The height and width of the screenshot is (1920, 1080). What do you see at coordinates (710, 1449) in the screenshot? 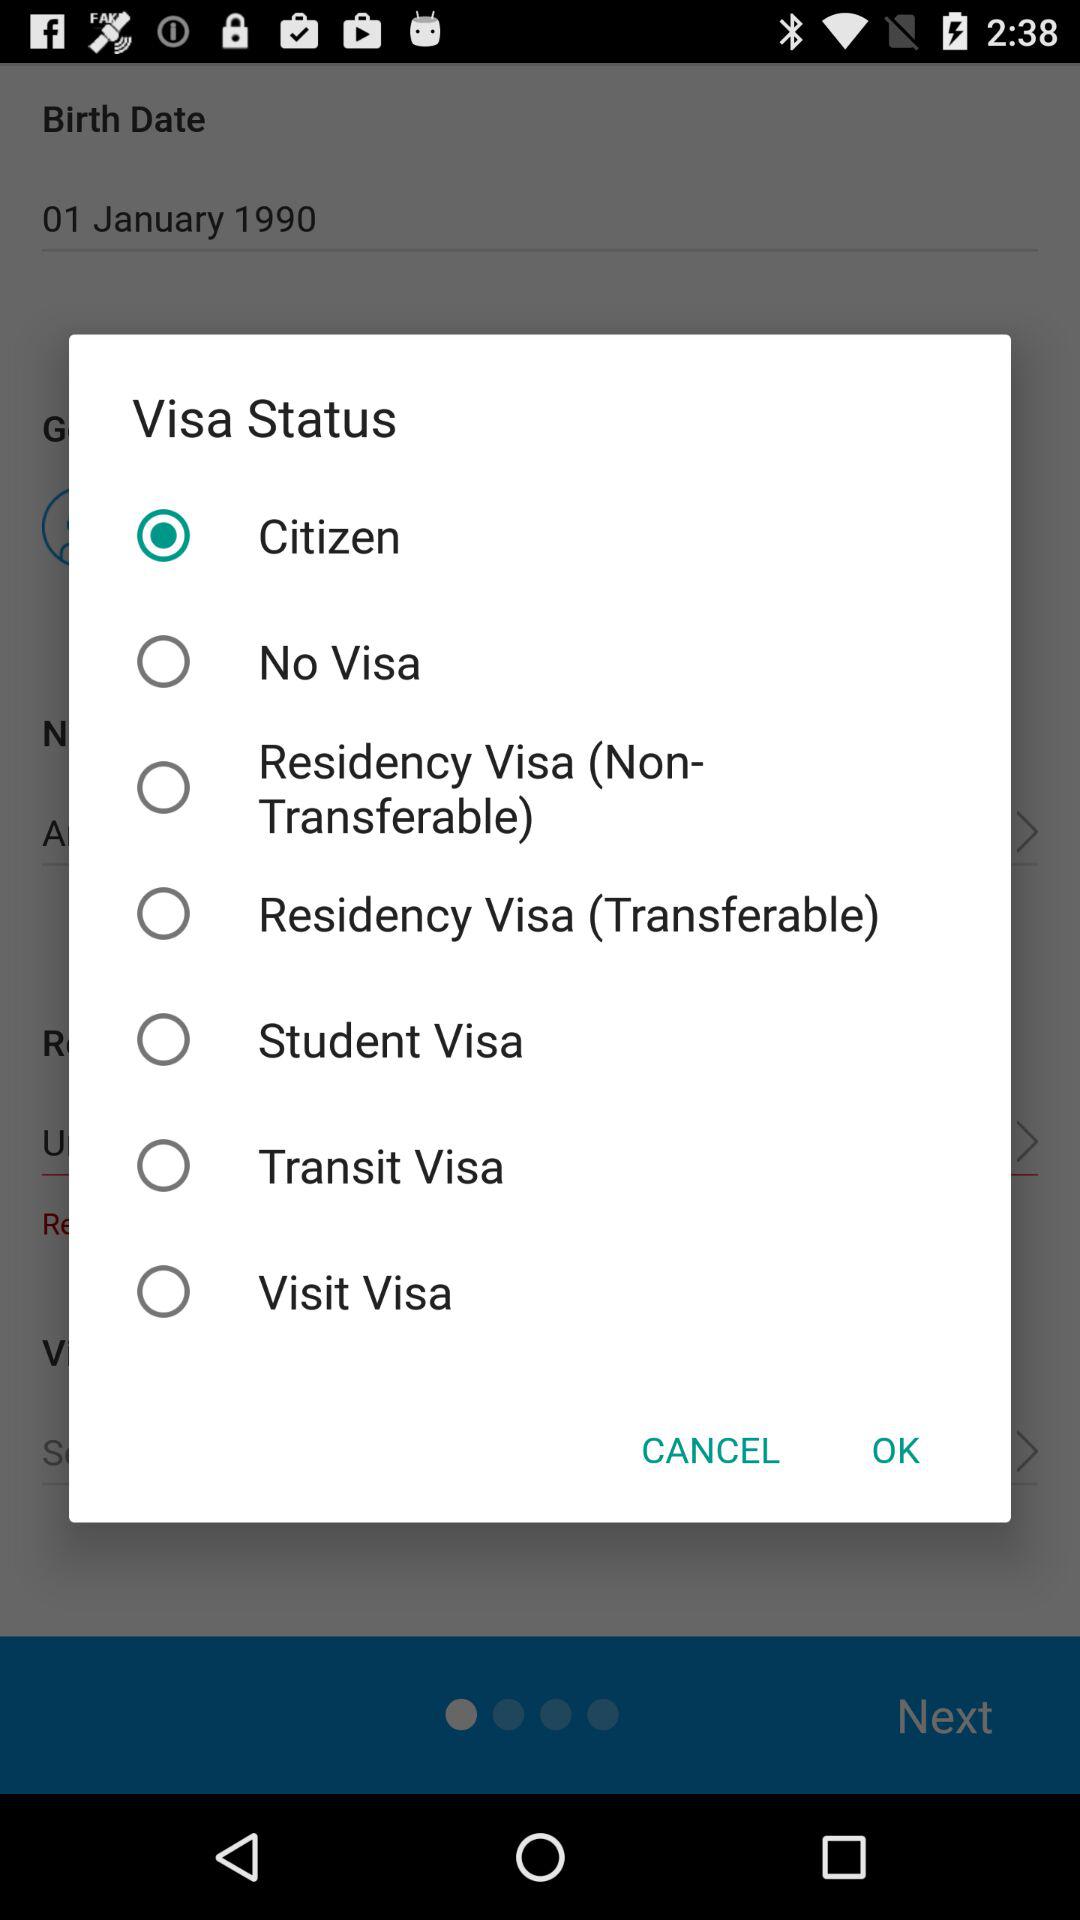
I see `click the item next to ok` at bounding box center [710, 1449].